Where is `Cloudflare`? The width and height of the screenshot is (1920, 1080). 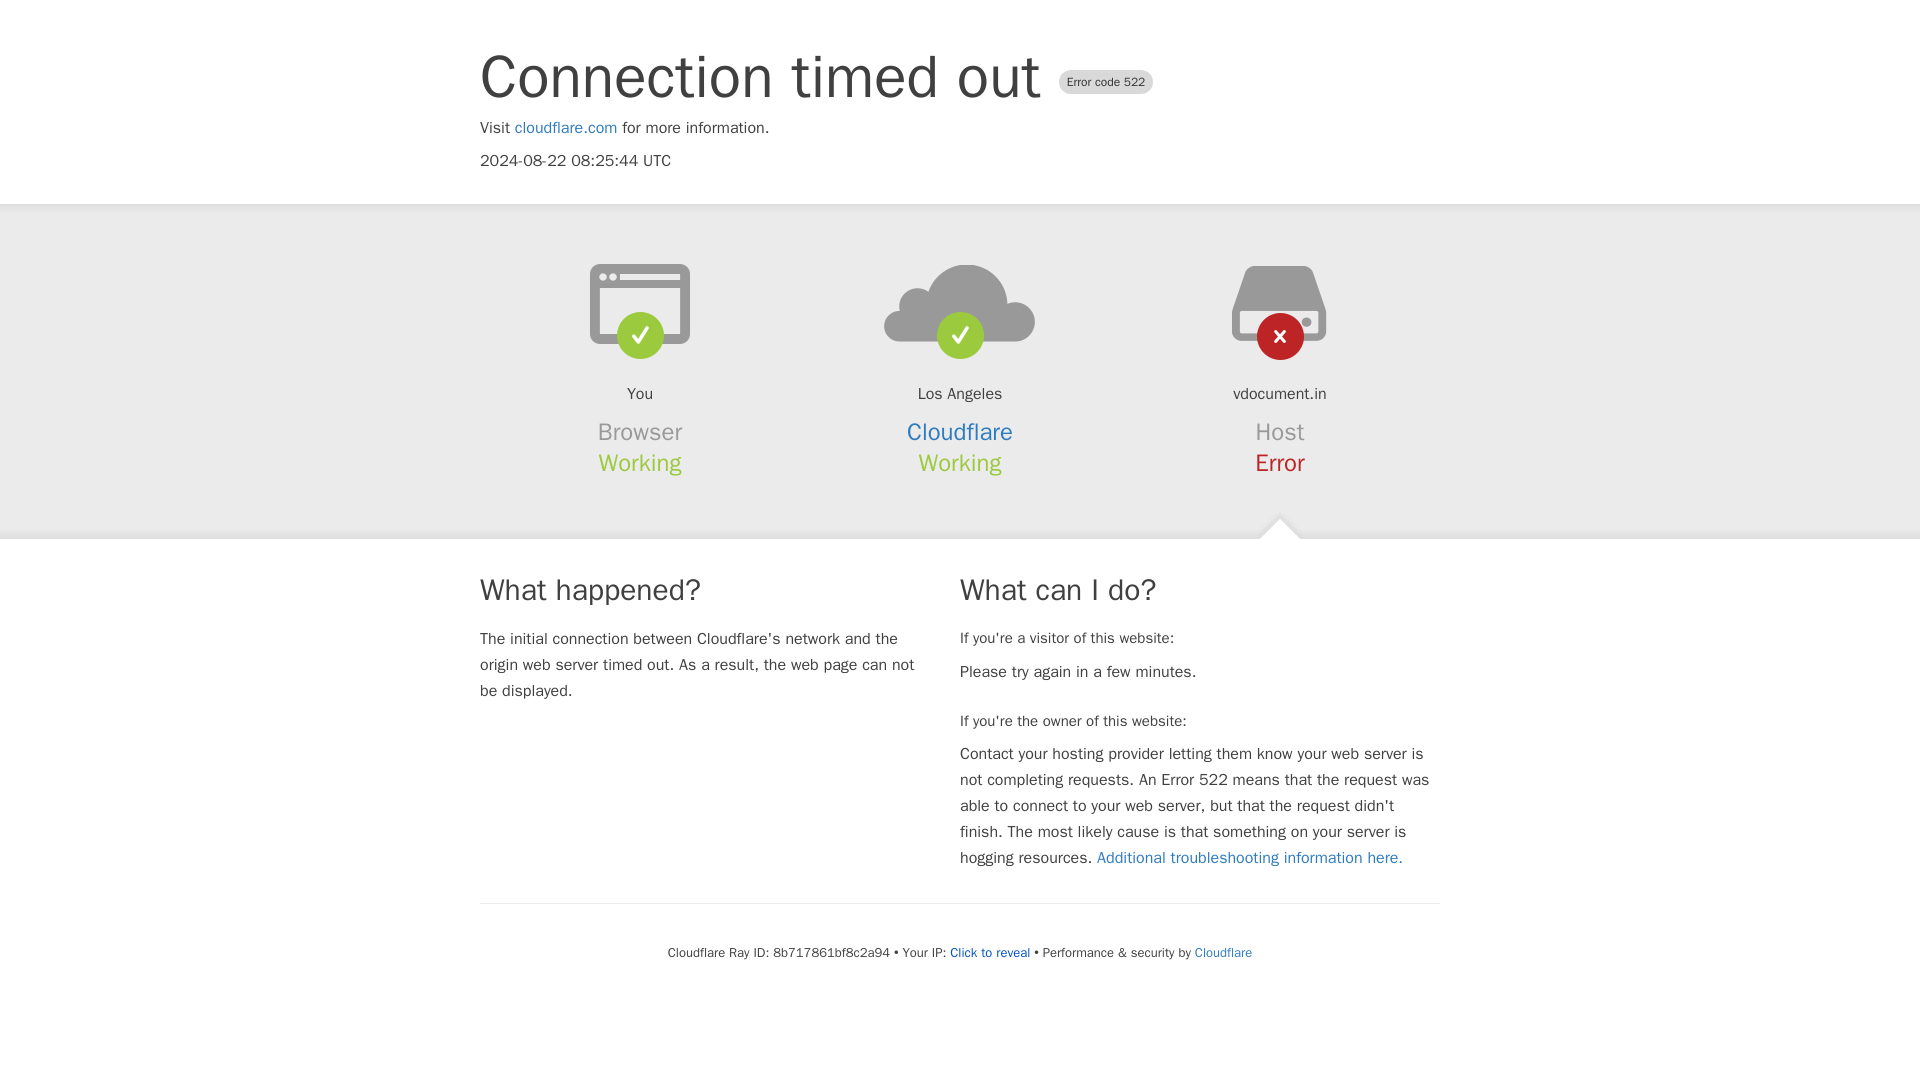 Cloudflare is located at coordinates (1222, 952).